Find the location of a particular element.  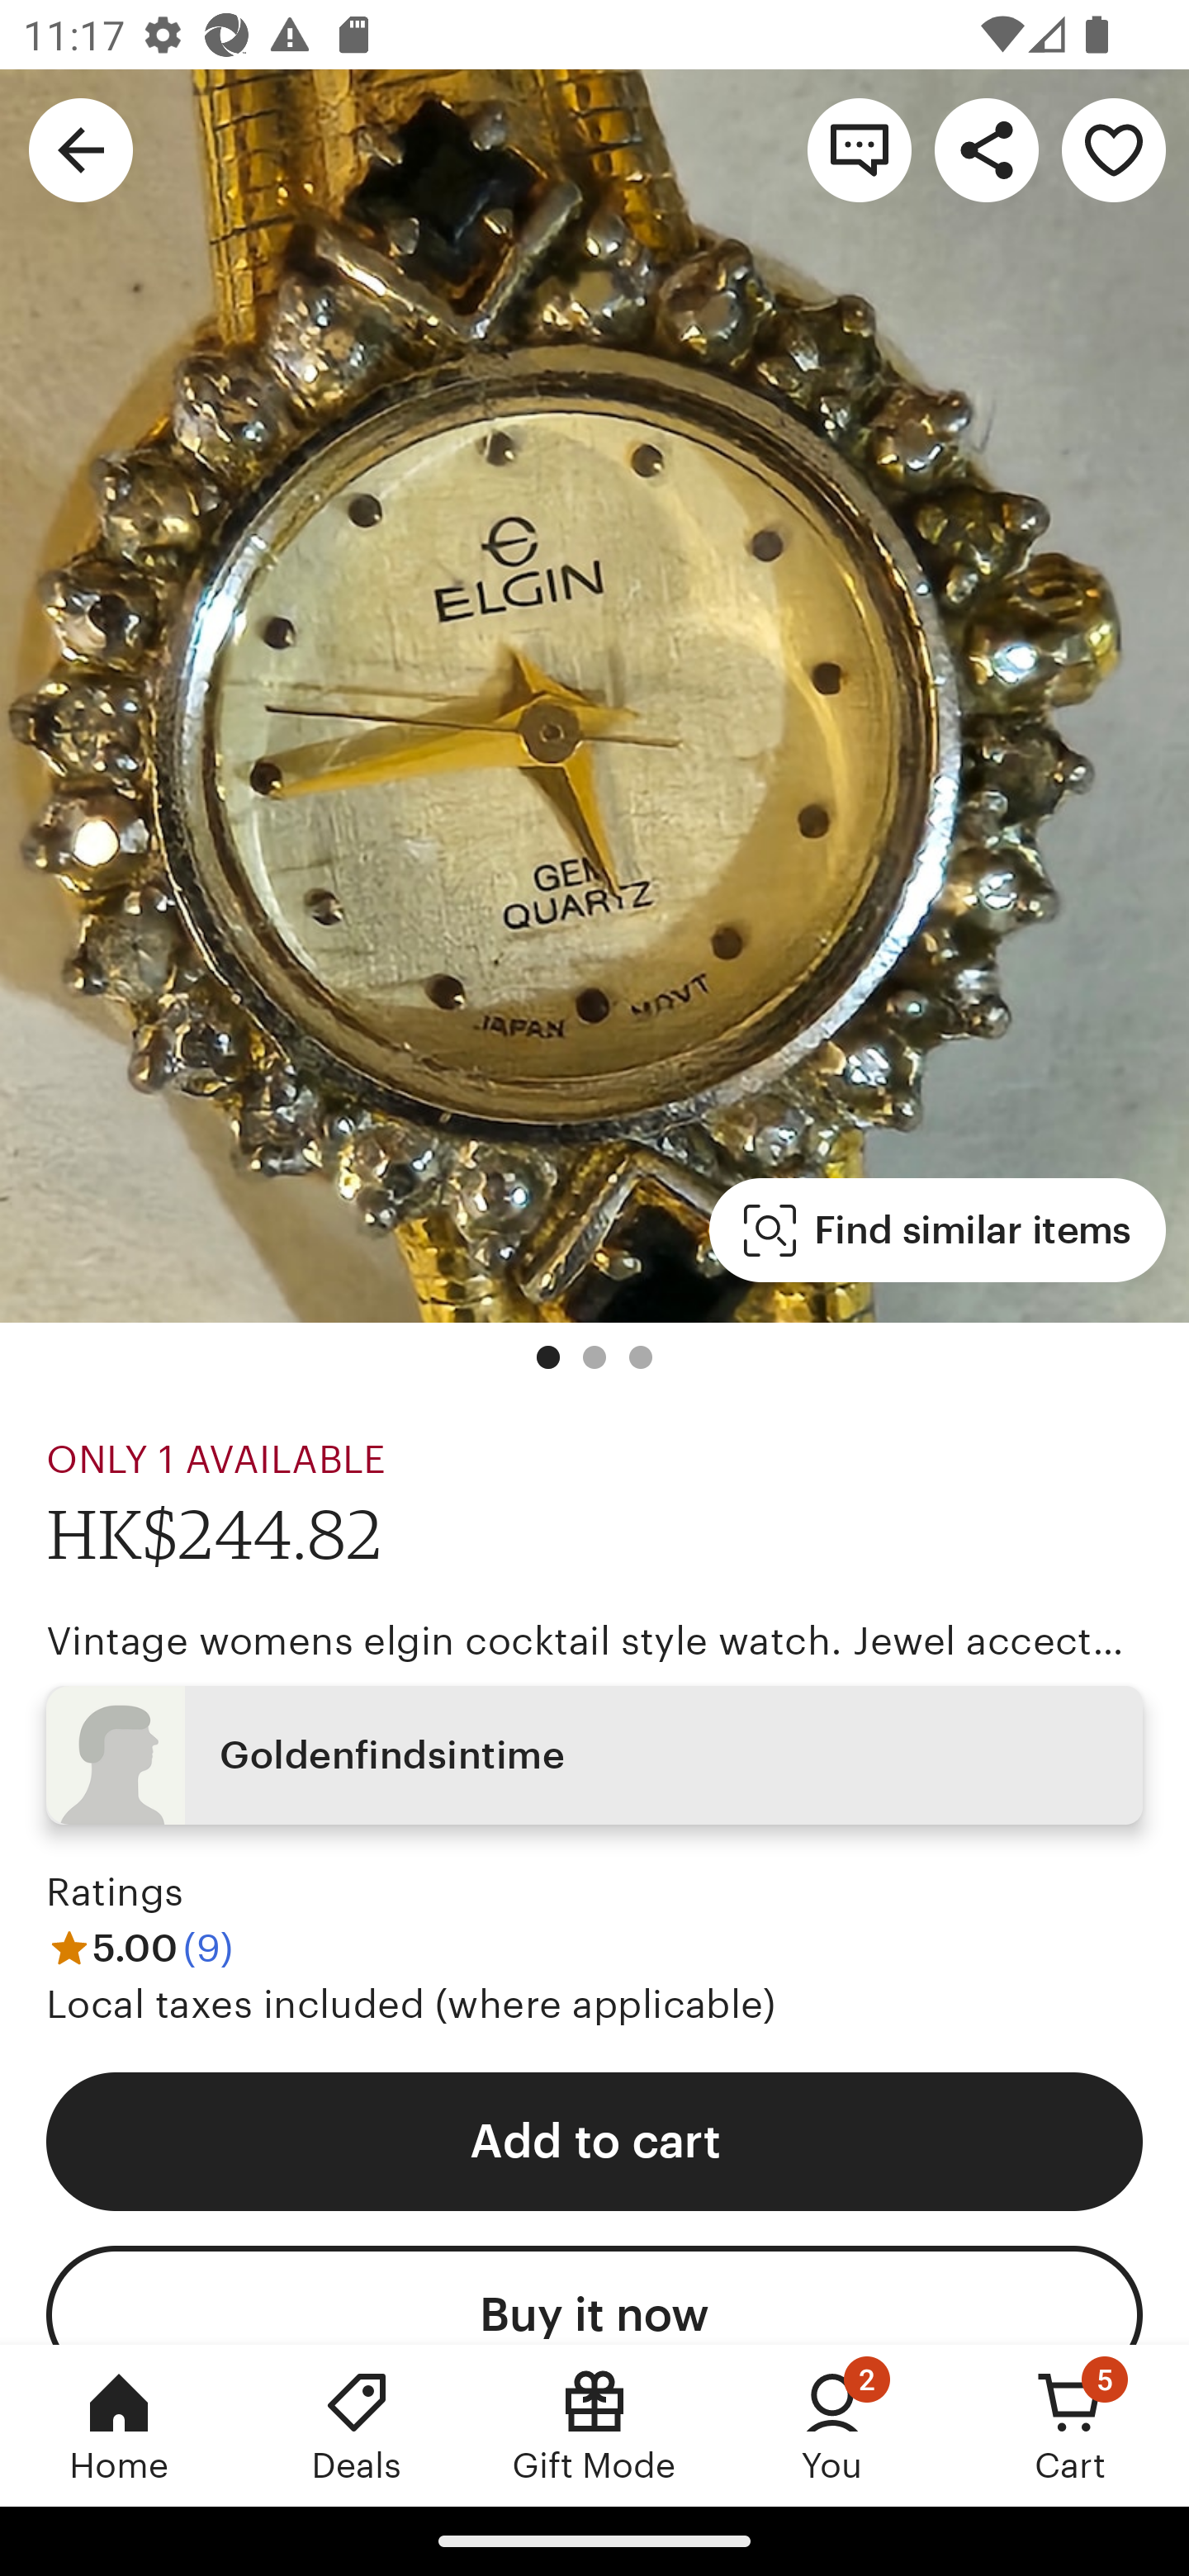

You, 2 new notifications You is located at coordinates (832, 2425).